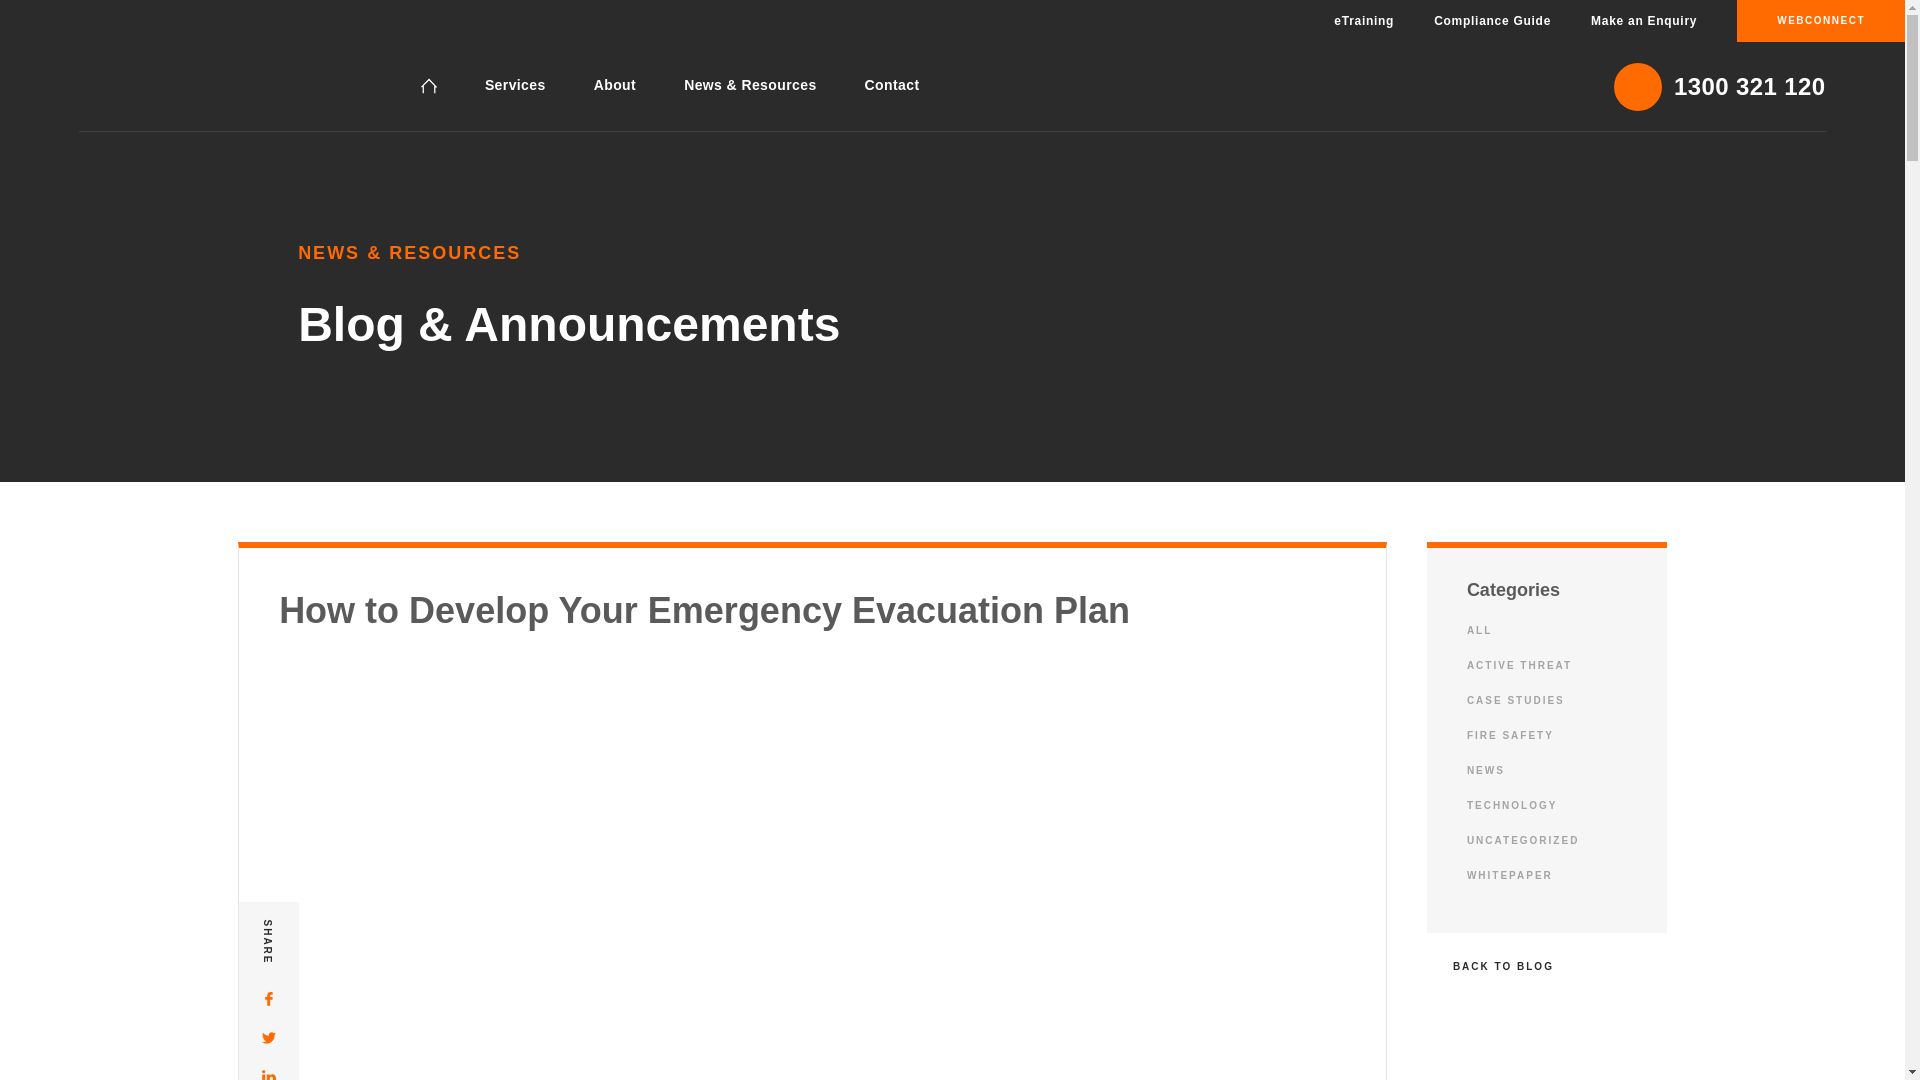 This screenshot has width=1920, height=1080. What do you see at coordinates (1492, 21) in the screenshot?
I see `Compliance Guide` at bounding box center [1492, 21].